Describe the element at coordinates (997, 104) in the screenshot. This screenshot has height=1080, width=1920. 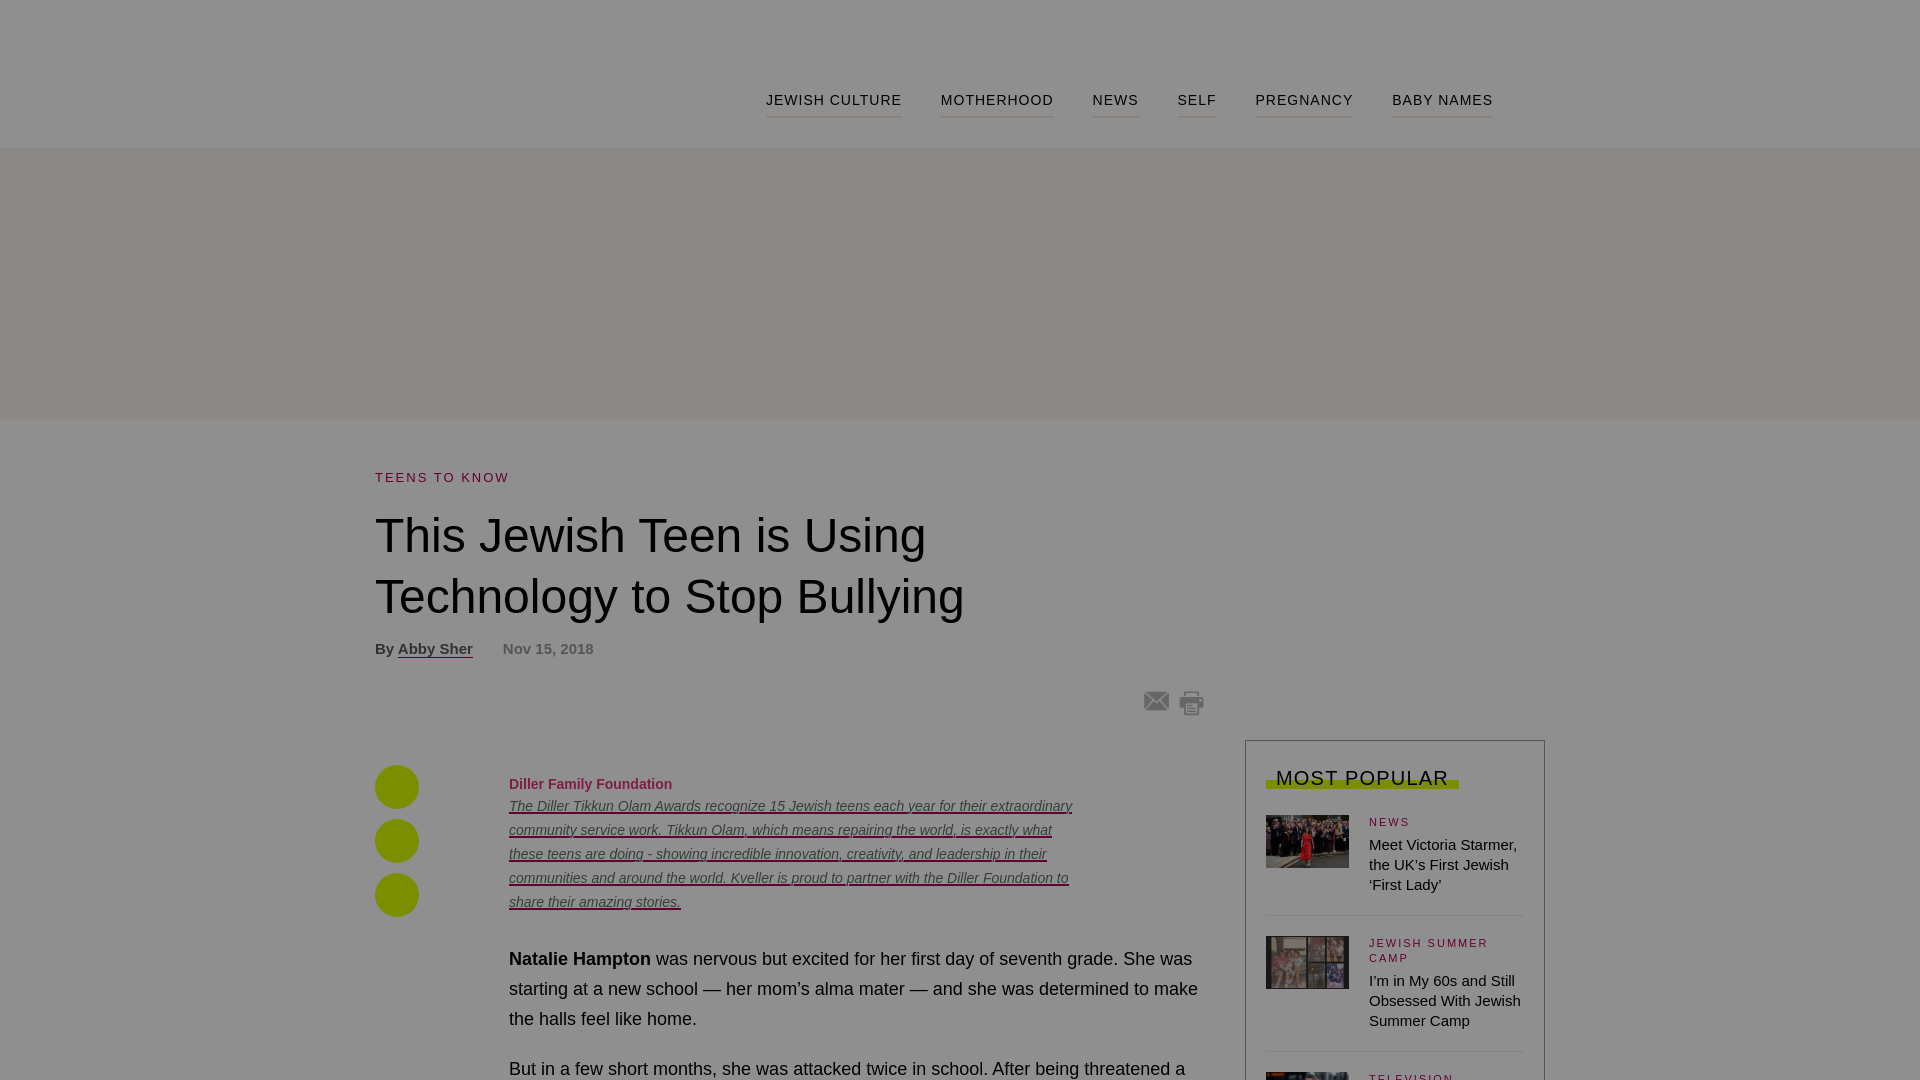
I see `MOTHERHOOD` at that location.